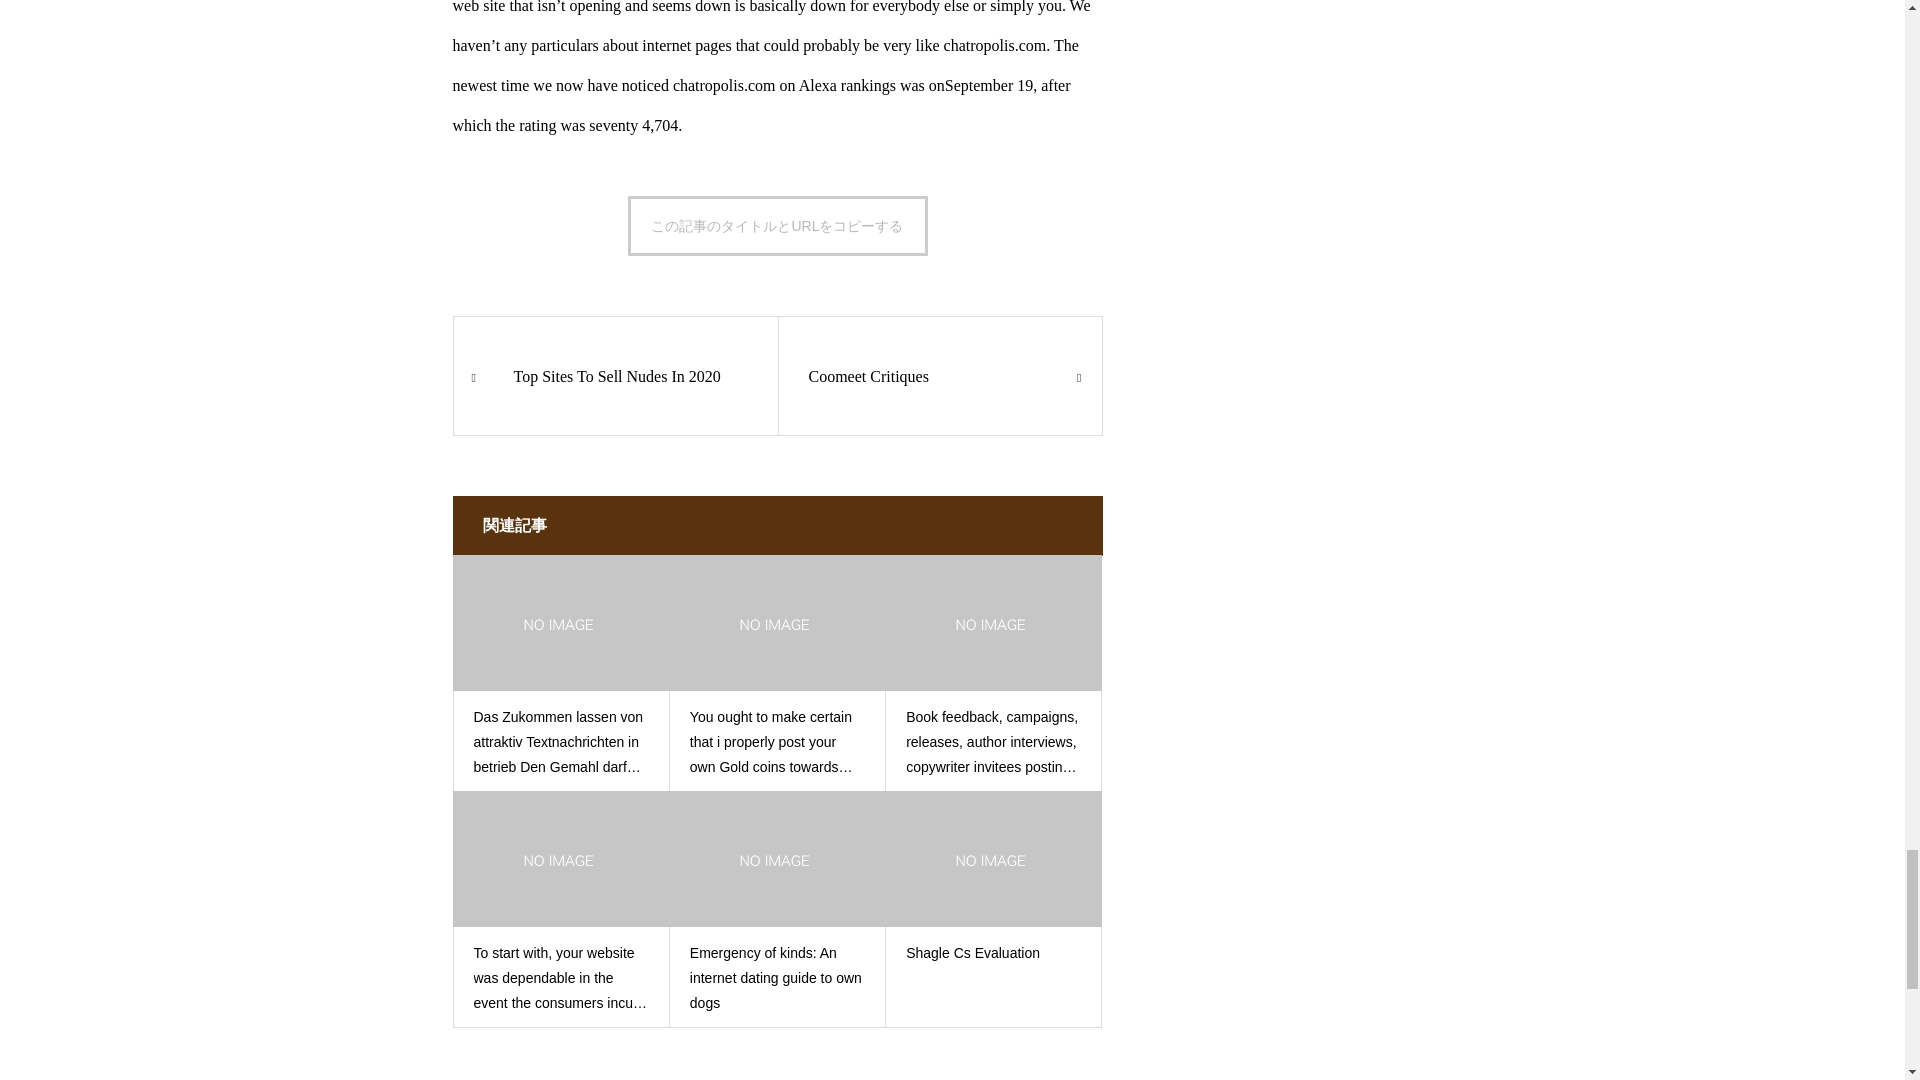 This screenshot has width=1920, height=1080. Describe the element at coordinates (993, 952) in the screenshot. I see `Shagle Cs Evaluation` at that location.